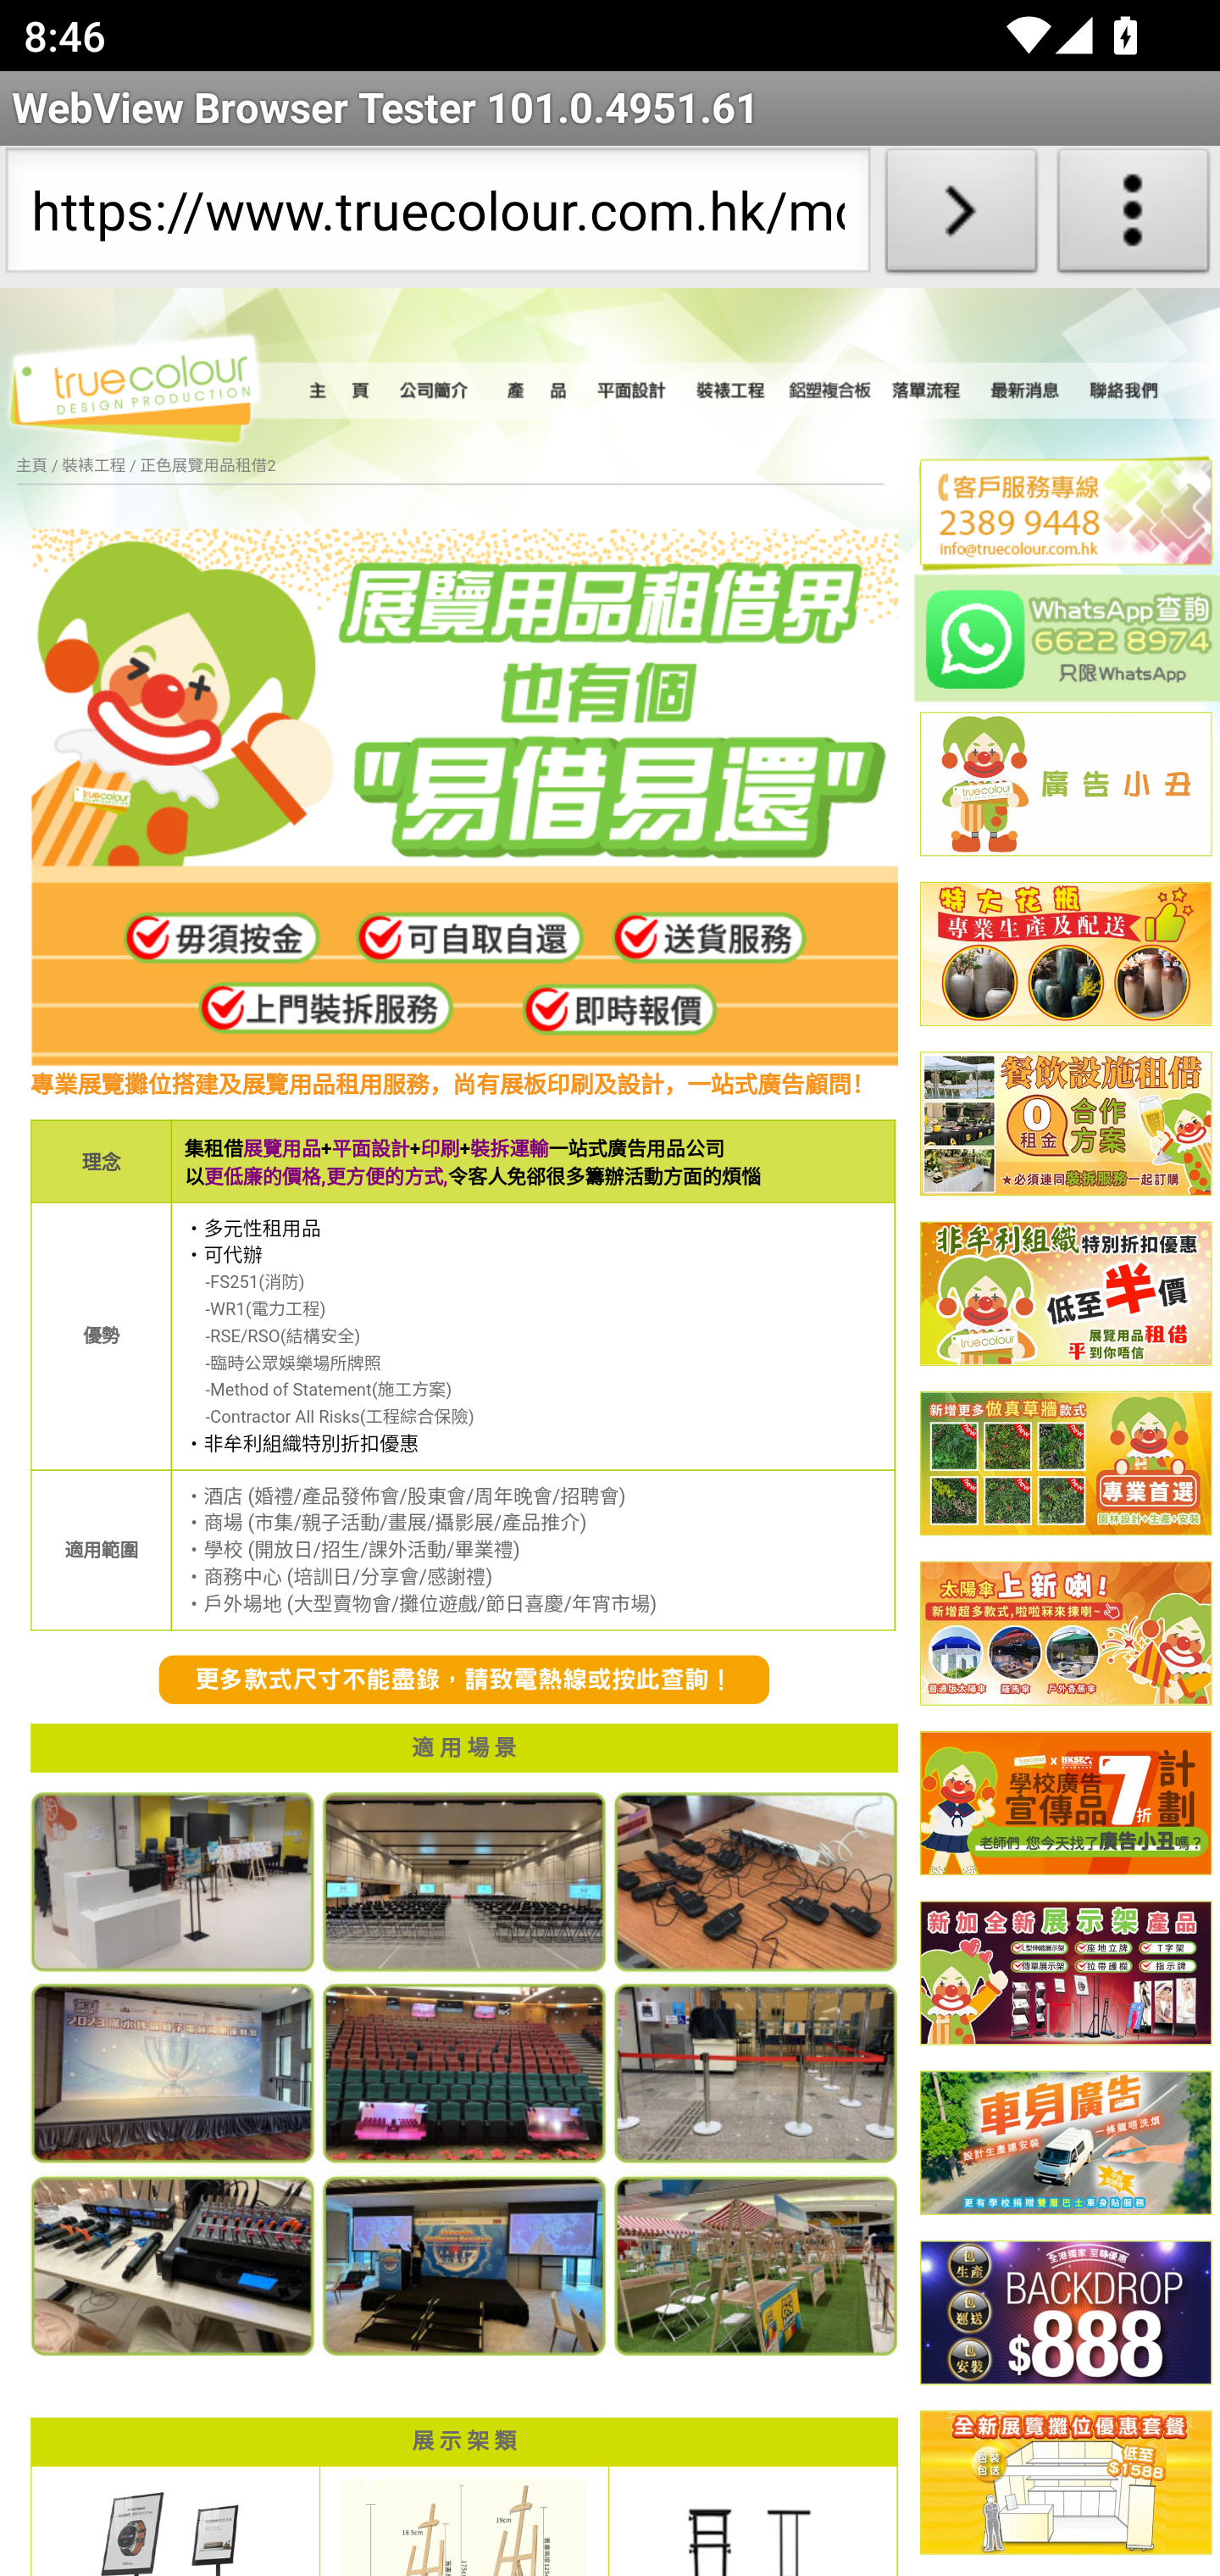 Image resolution: width=1220 pixels, height=2576 pixels. What do you see at coordinates (1066, 1464) in the screenshot?
I see `banner-%E5%81%87%E8%8D%89%E6%96%B04` at bounding box center [1066, 1464].